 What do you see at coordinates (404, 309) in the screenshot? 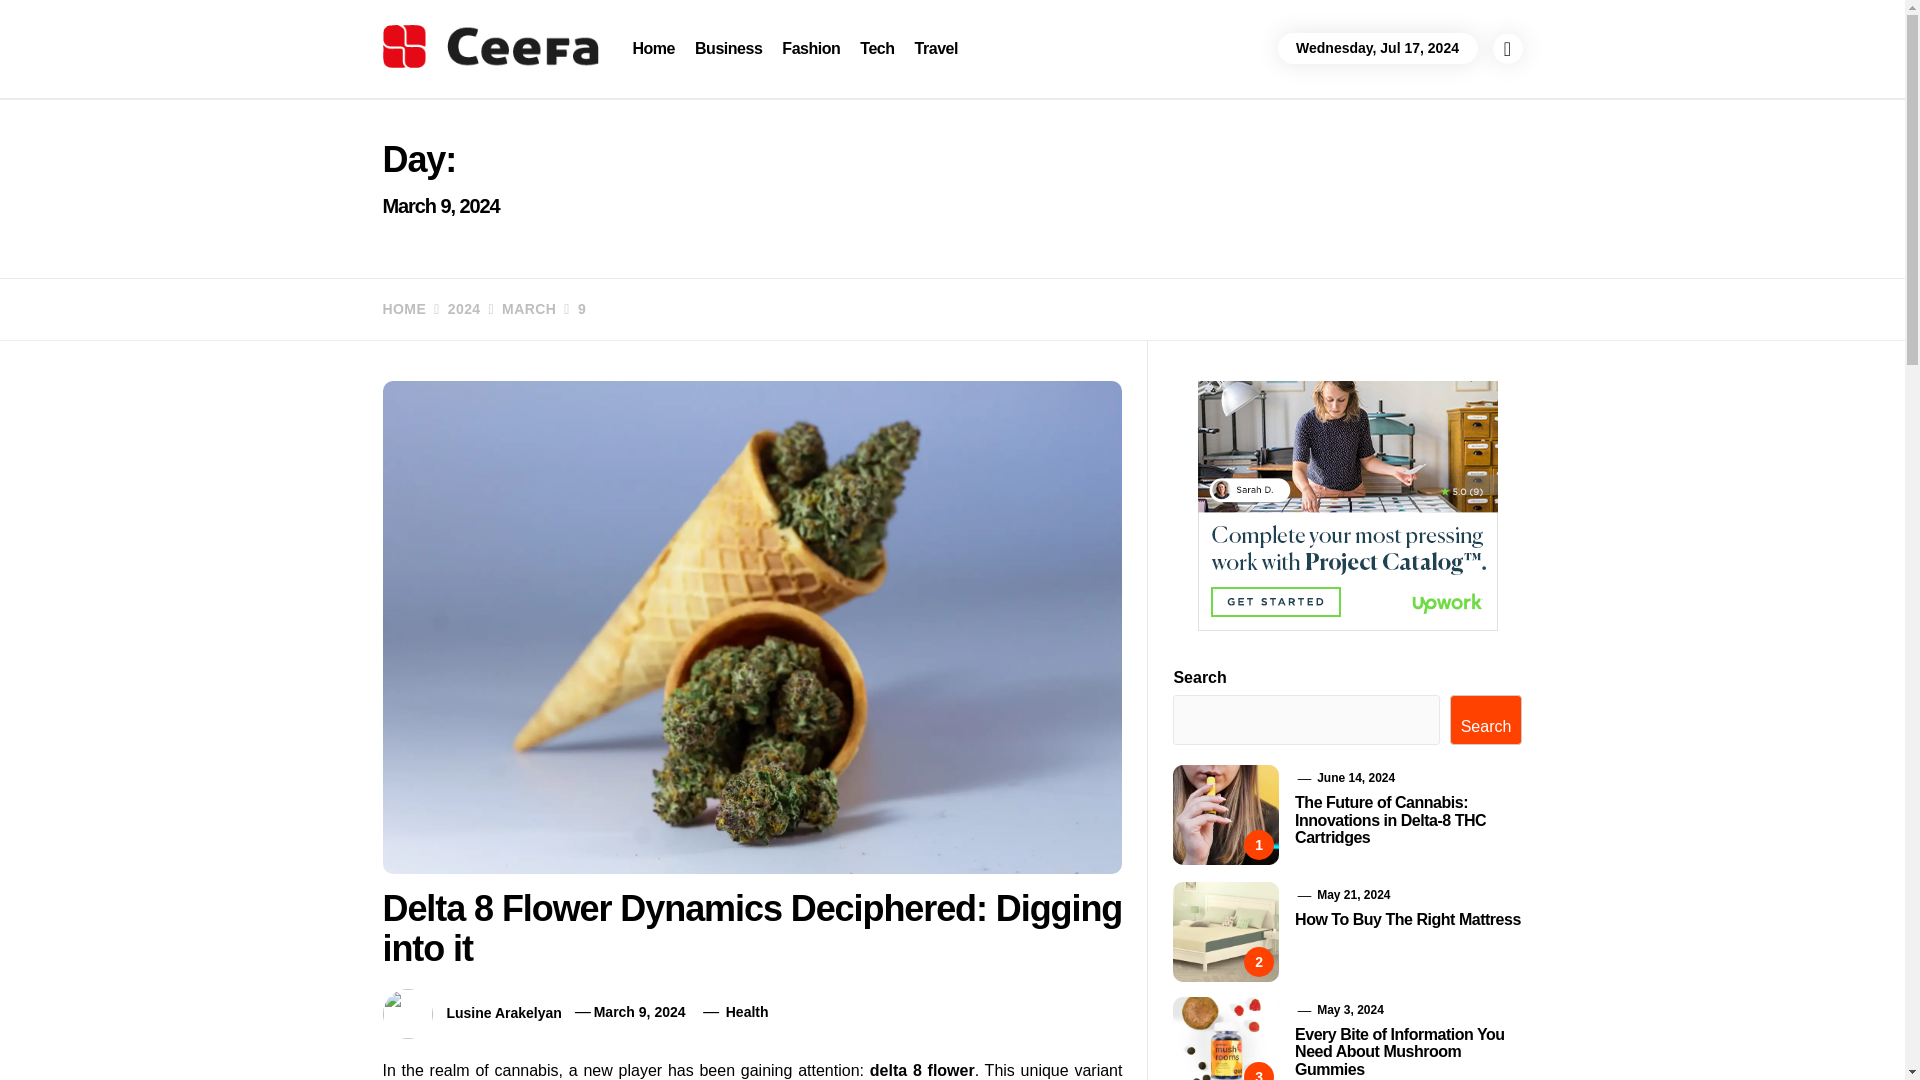
I see `HOME` at bounding box center [404, 309].